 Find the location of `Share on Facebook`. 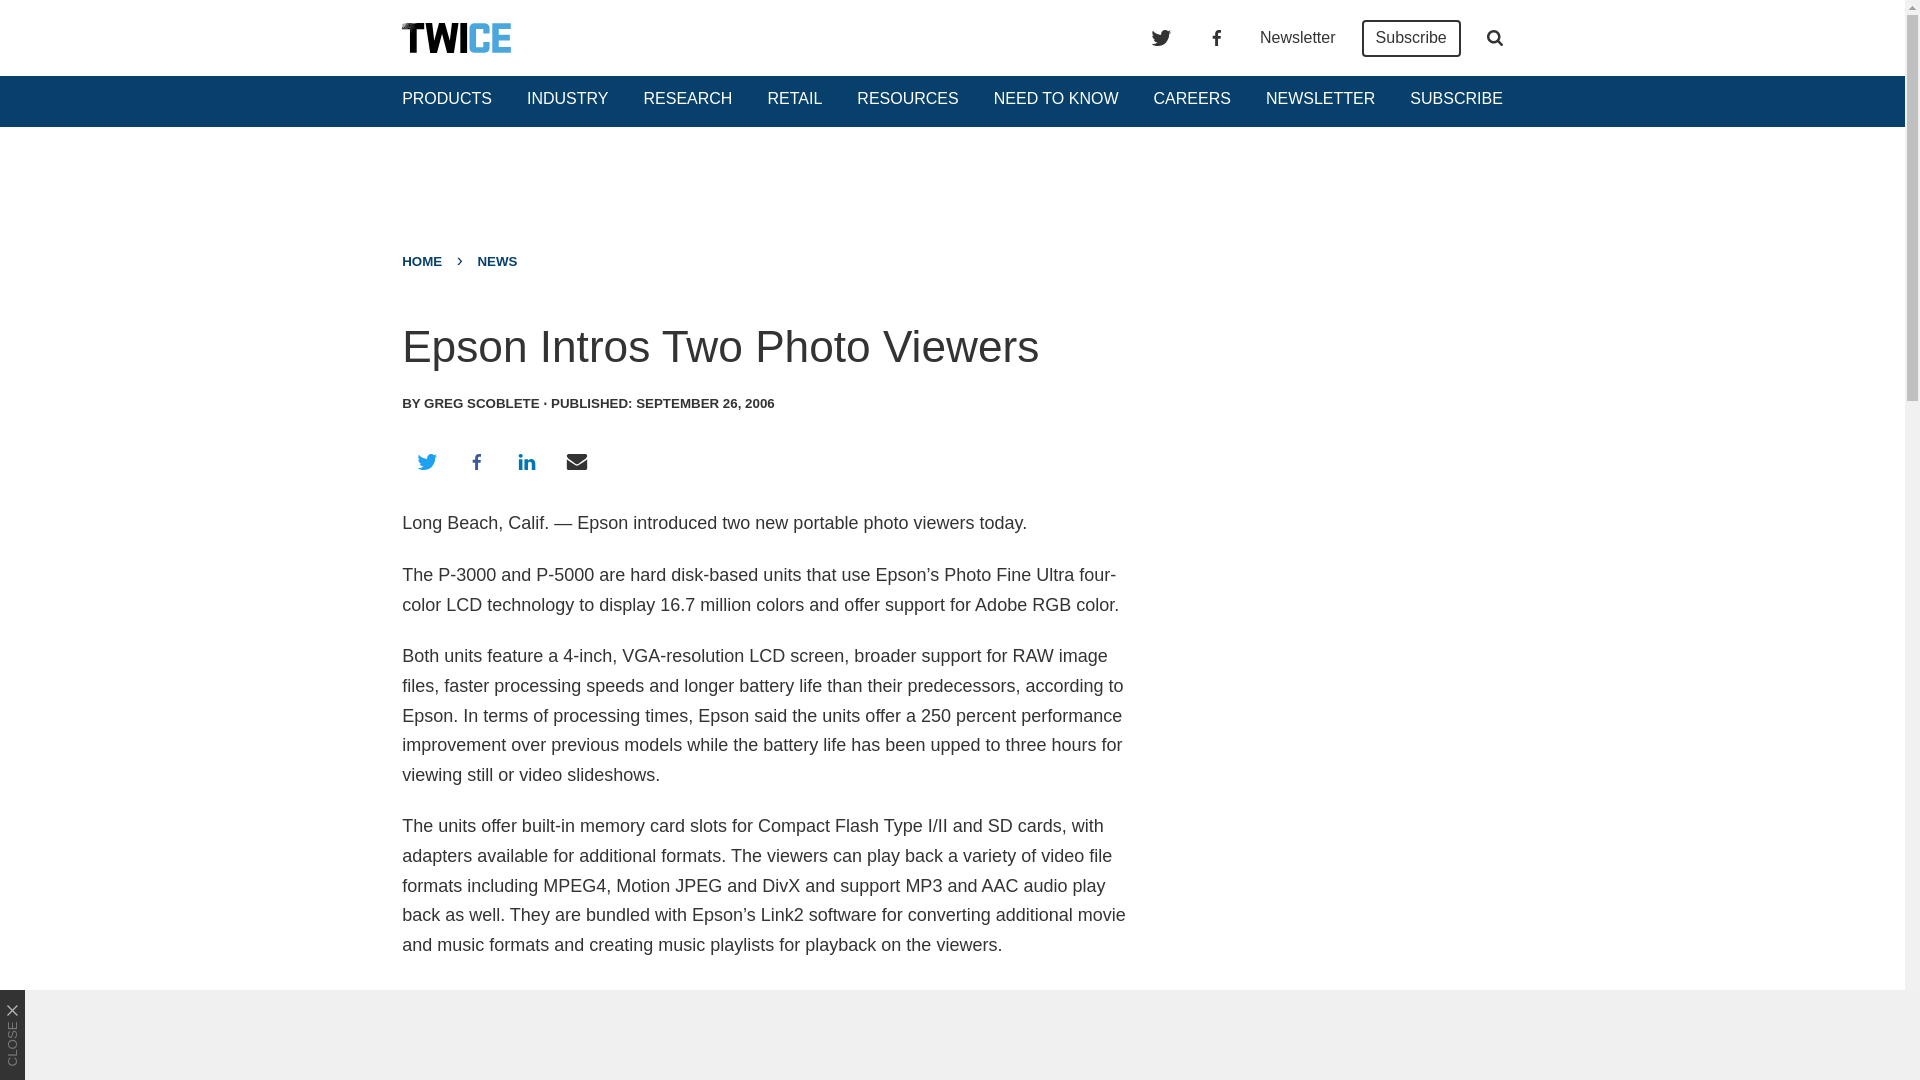

Share on Facebook is located at coordinates (476, 462).